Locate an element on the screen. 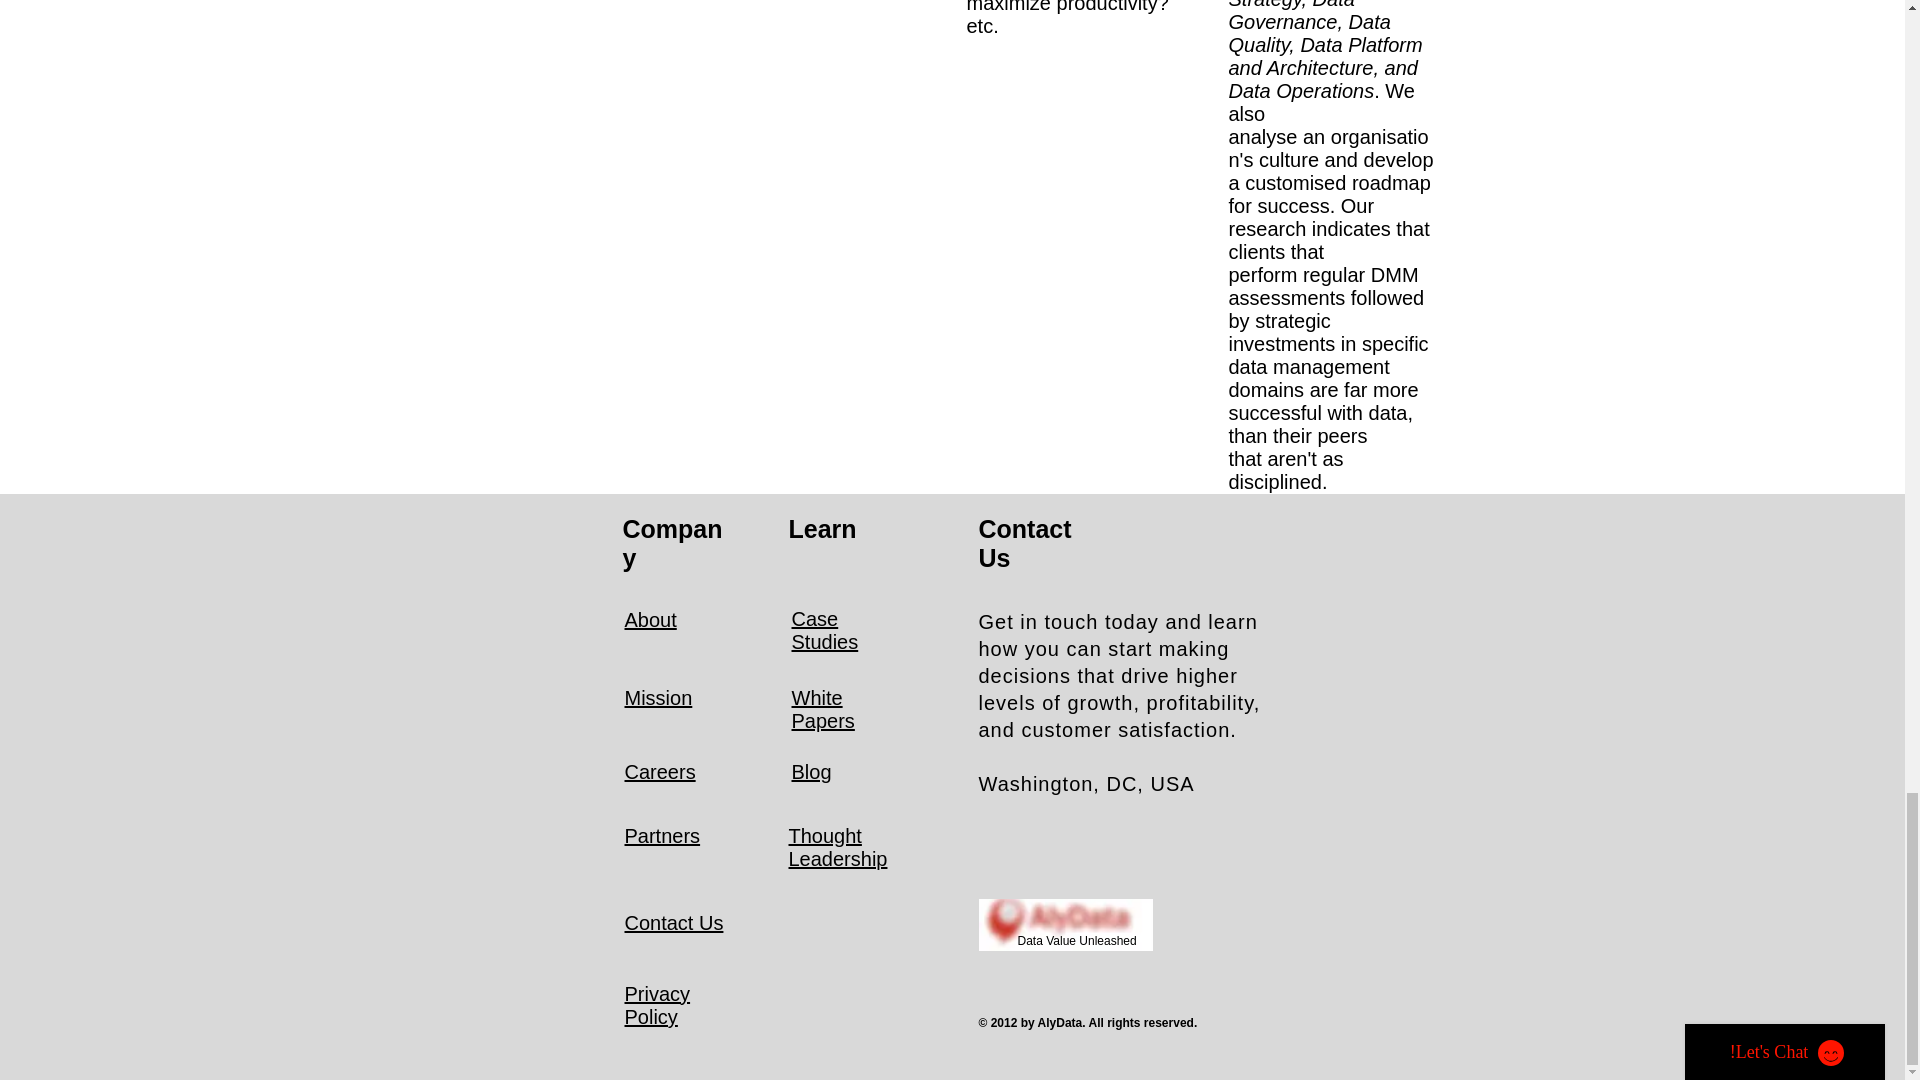  About is located at coordinates (650, 620).